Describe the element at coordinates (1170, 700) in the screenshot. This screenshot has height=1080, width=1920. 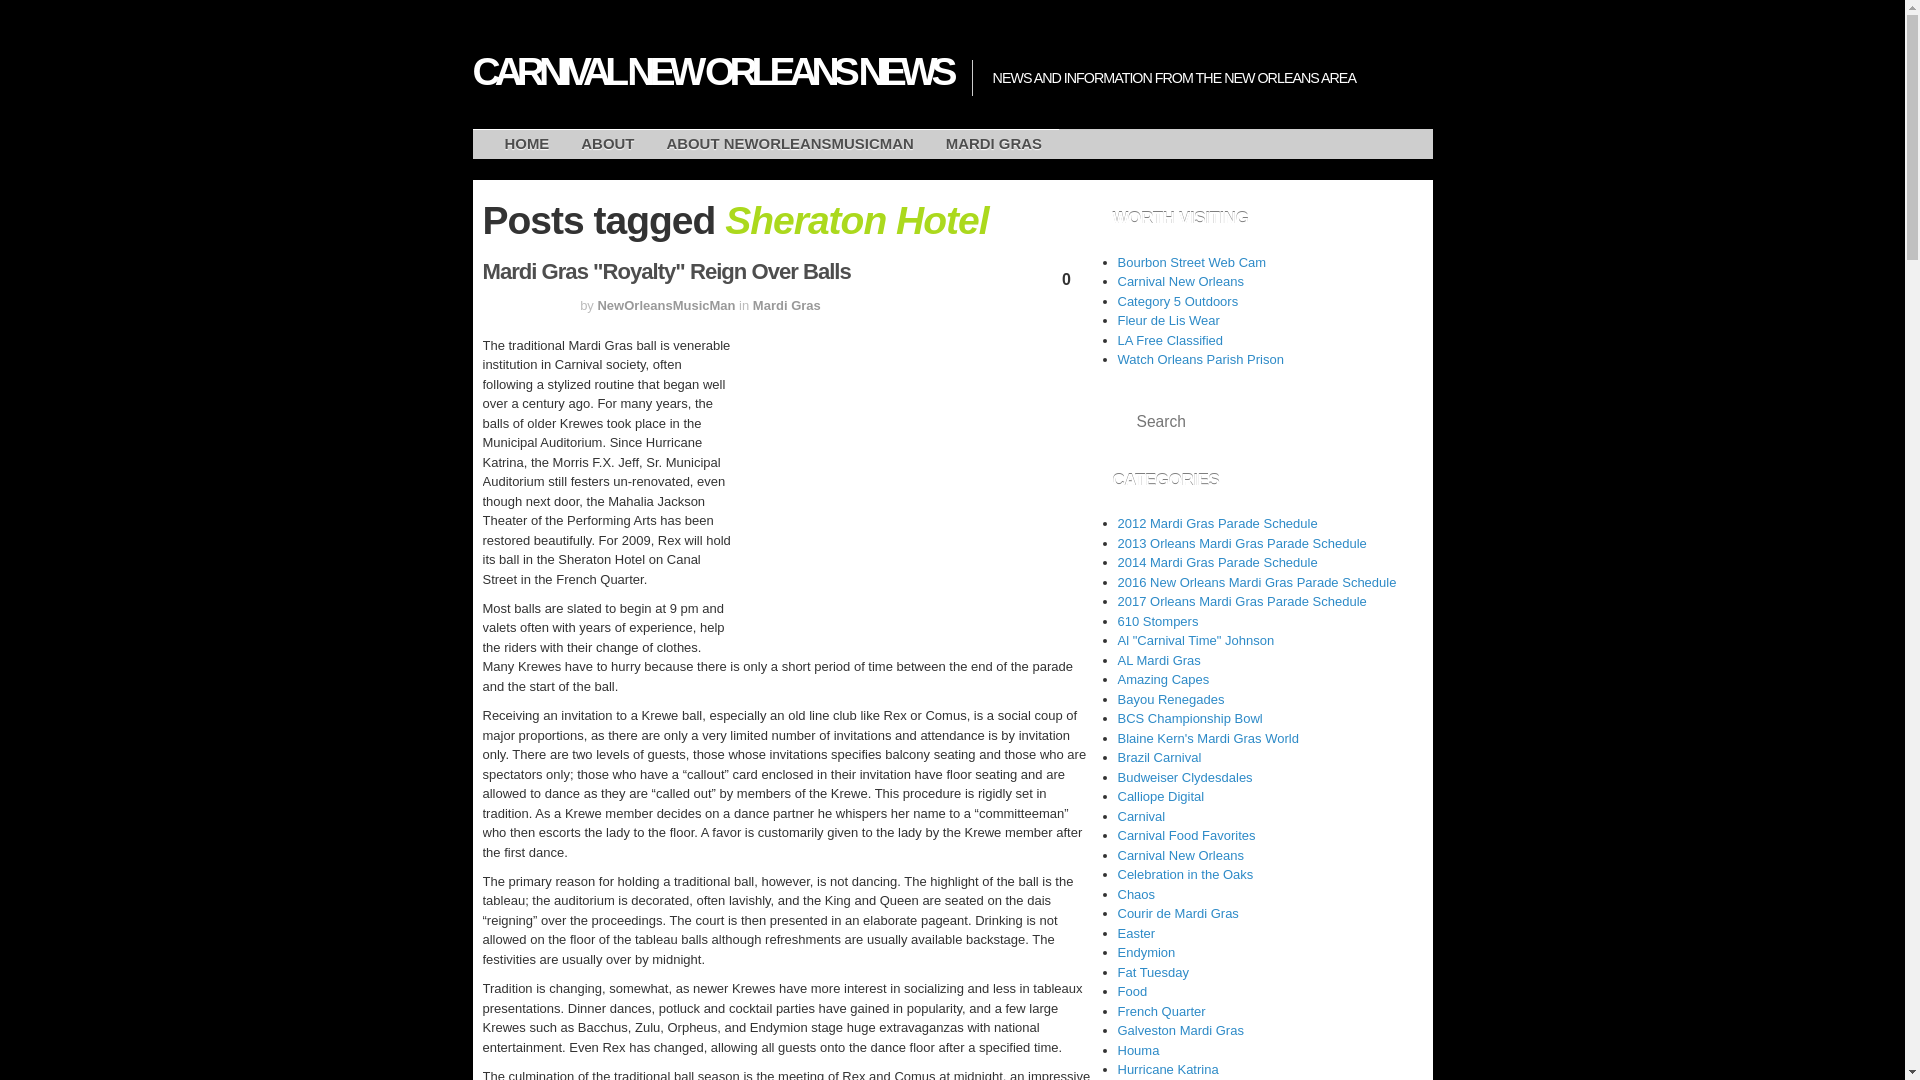
I see `Bayou Renegades` at that location.